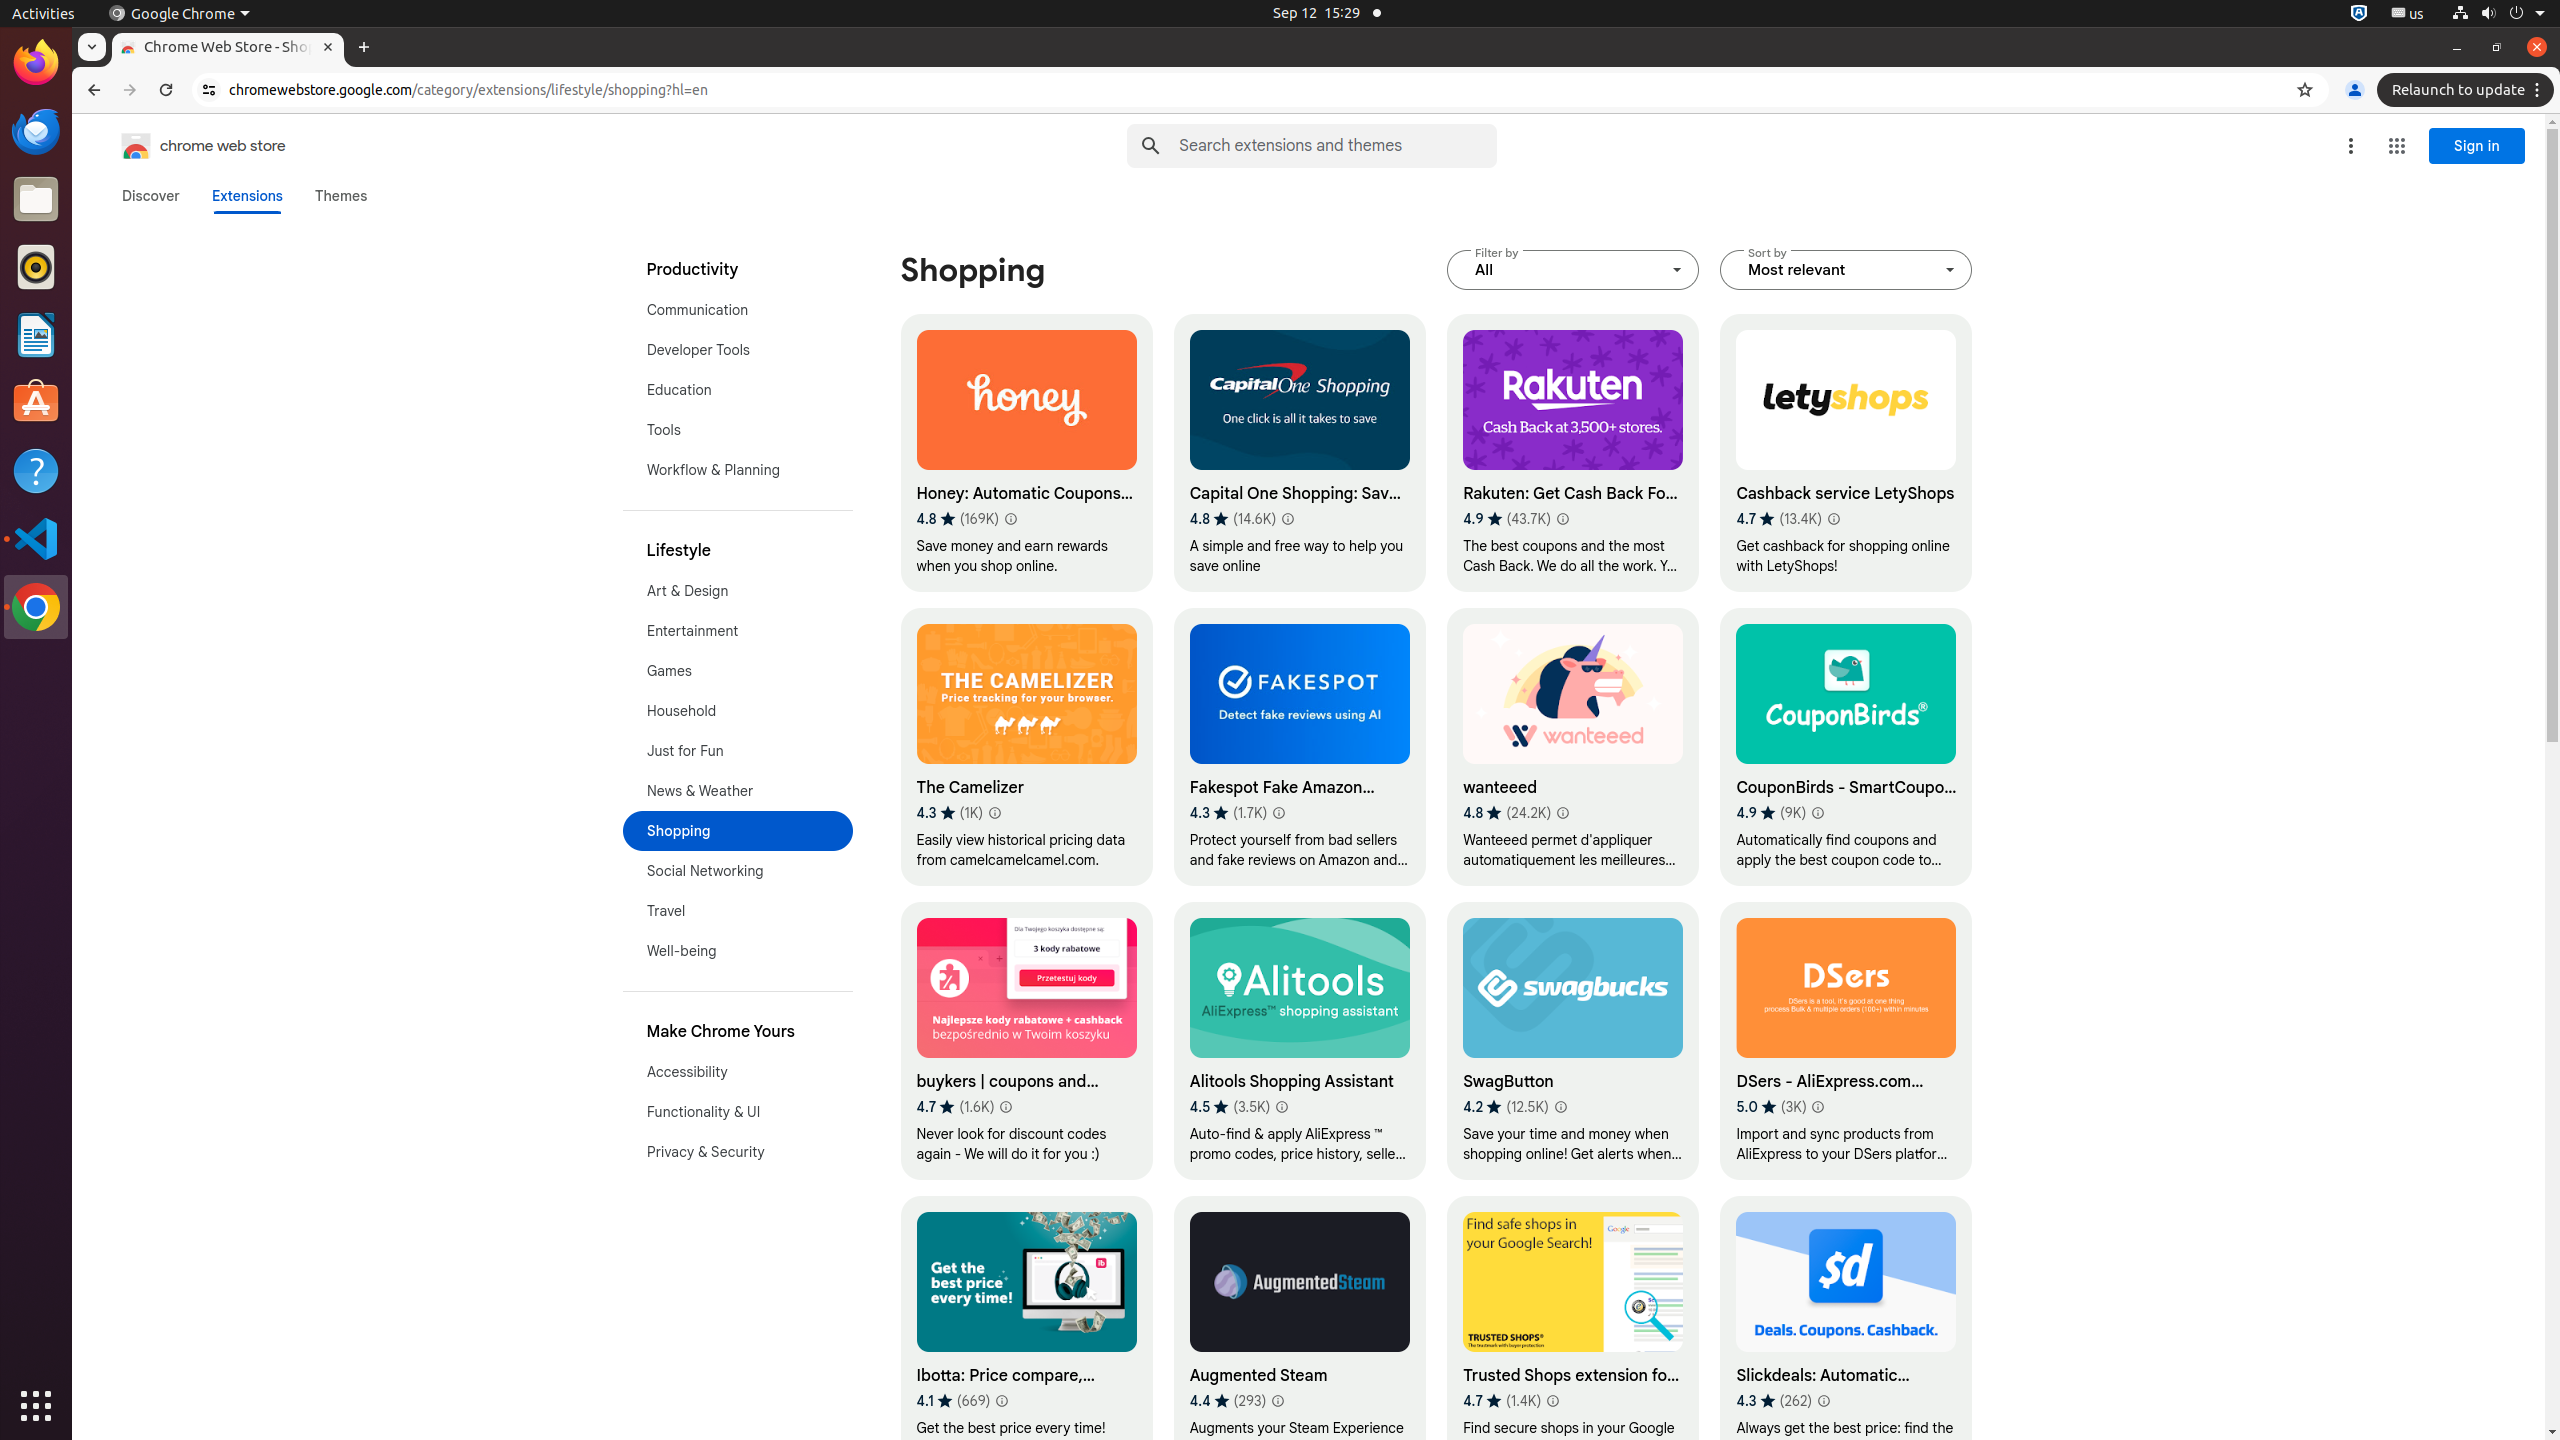  Describe the element at coordinates (738, 1112) in the screenshot. I see `Functionality & UI` at that location.